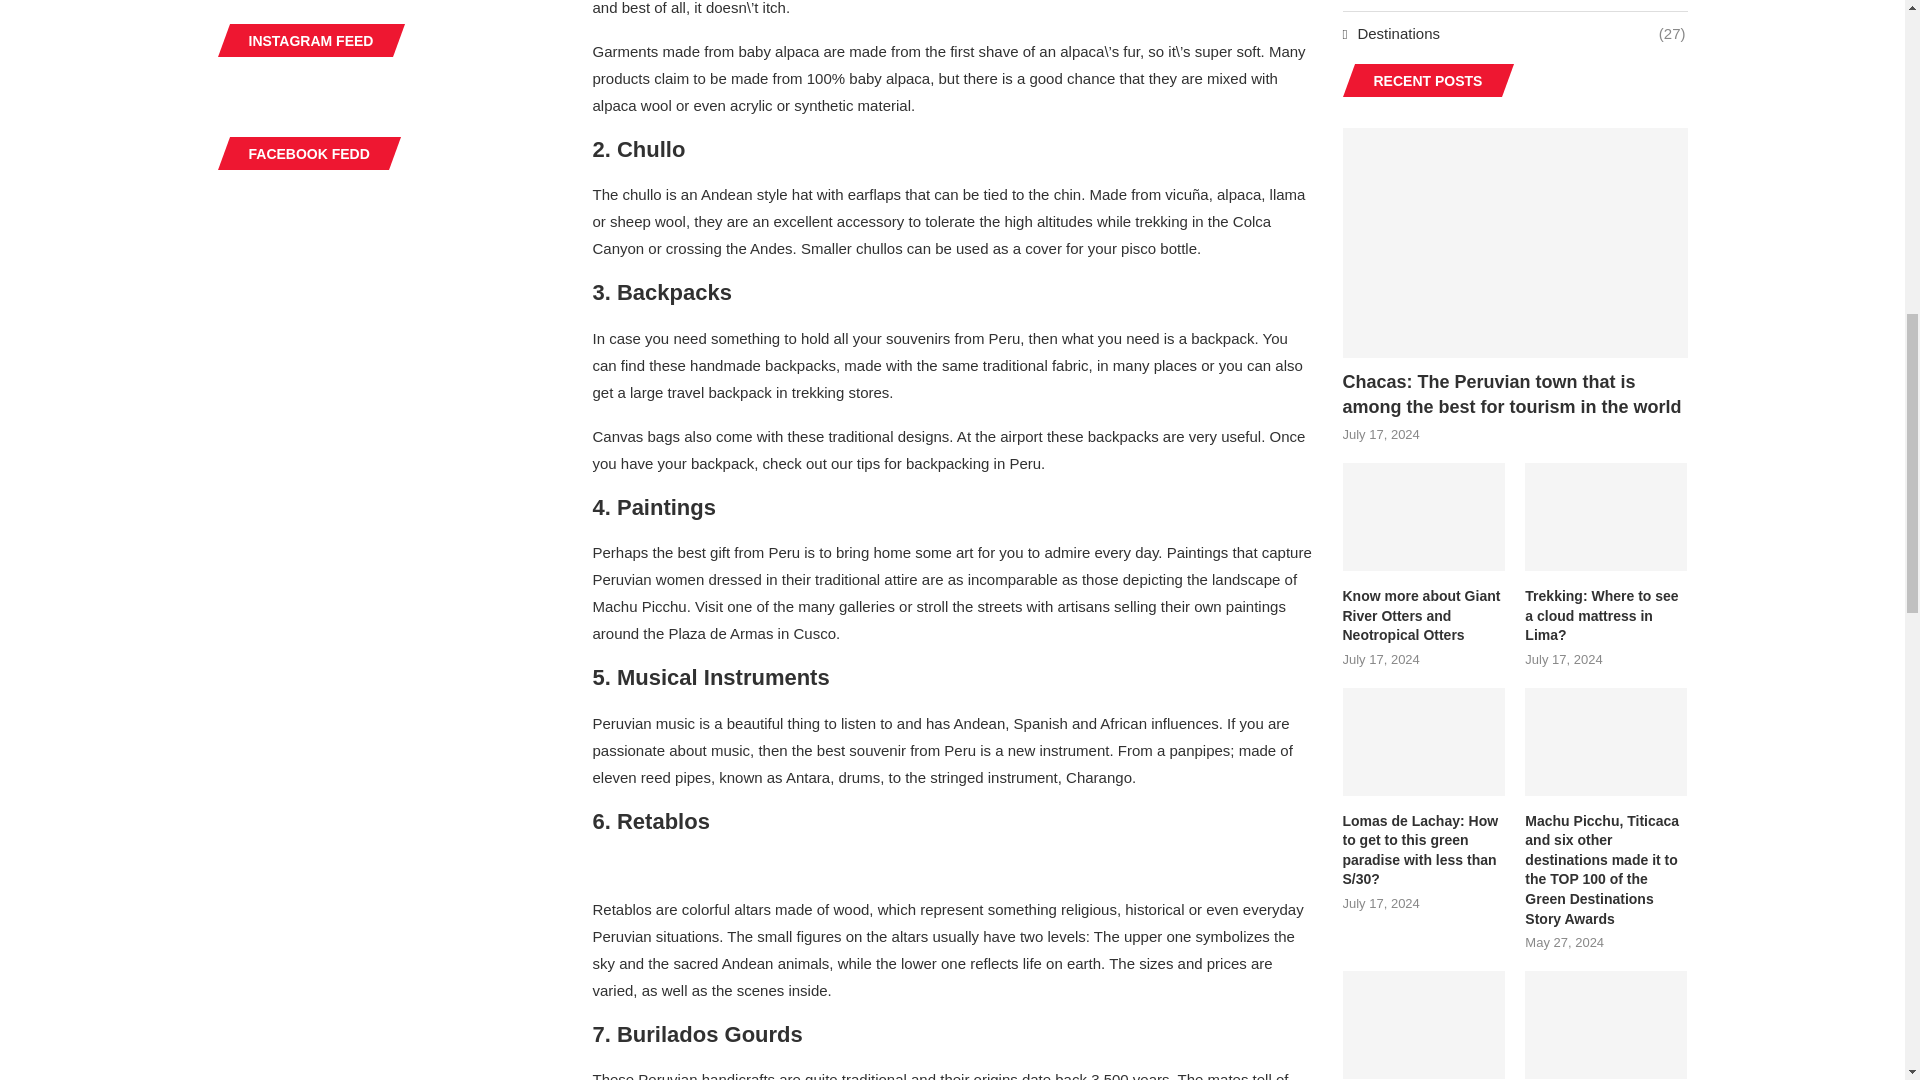 This screenshot has width=1920, height=1080. Describe the element at coordinates (1422, 517) in the screenshot. I see `Know more about Giant River Otters and Neotropical Otters` at that location.